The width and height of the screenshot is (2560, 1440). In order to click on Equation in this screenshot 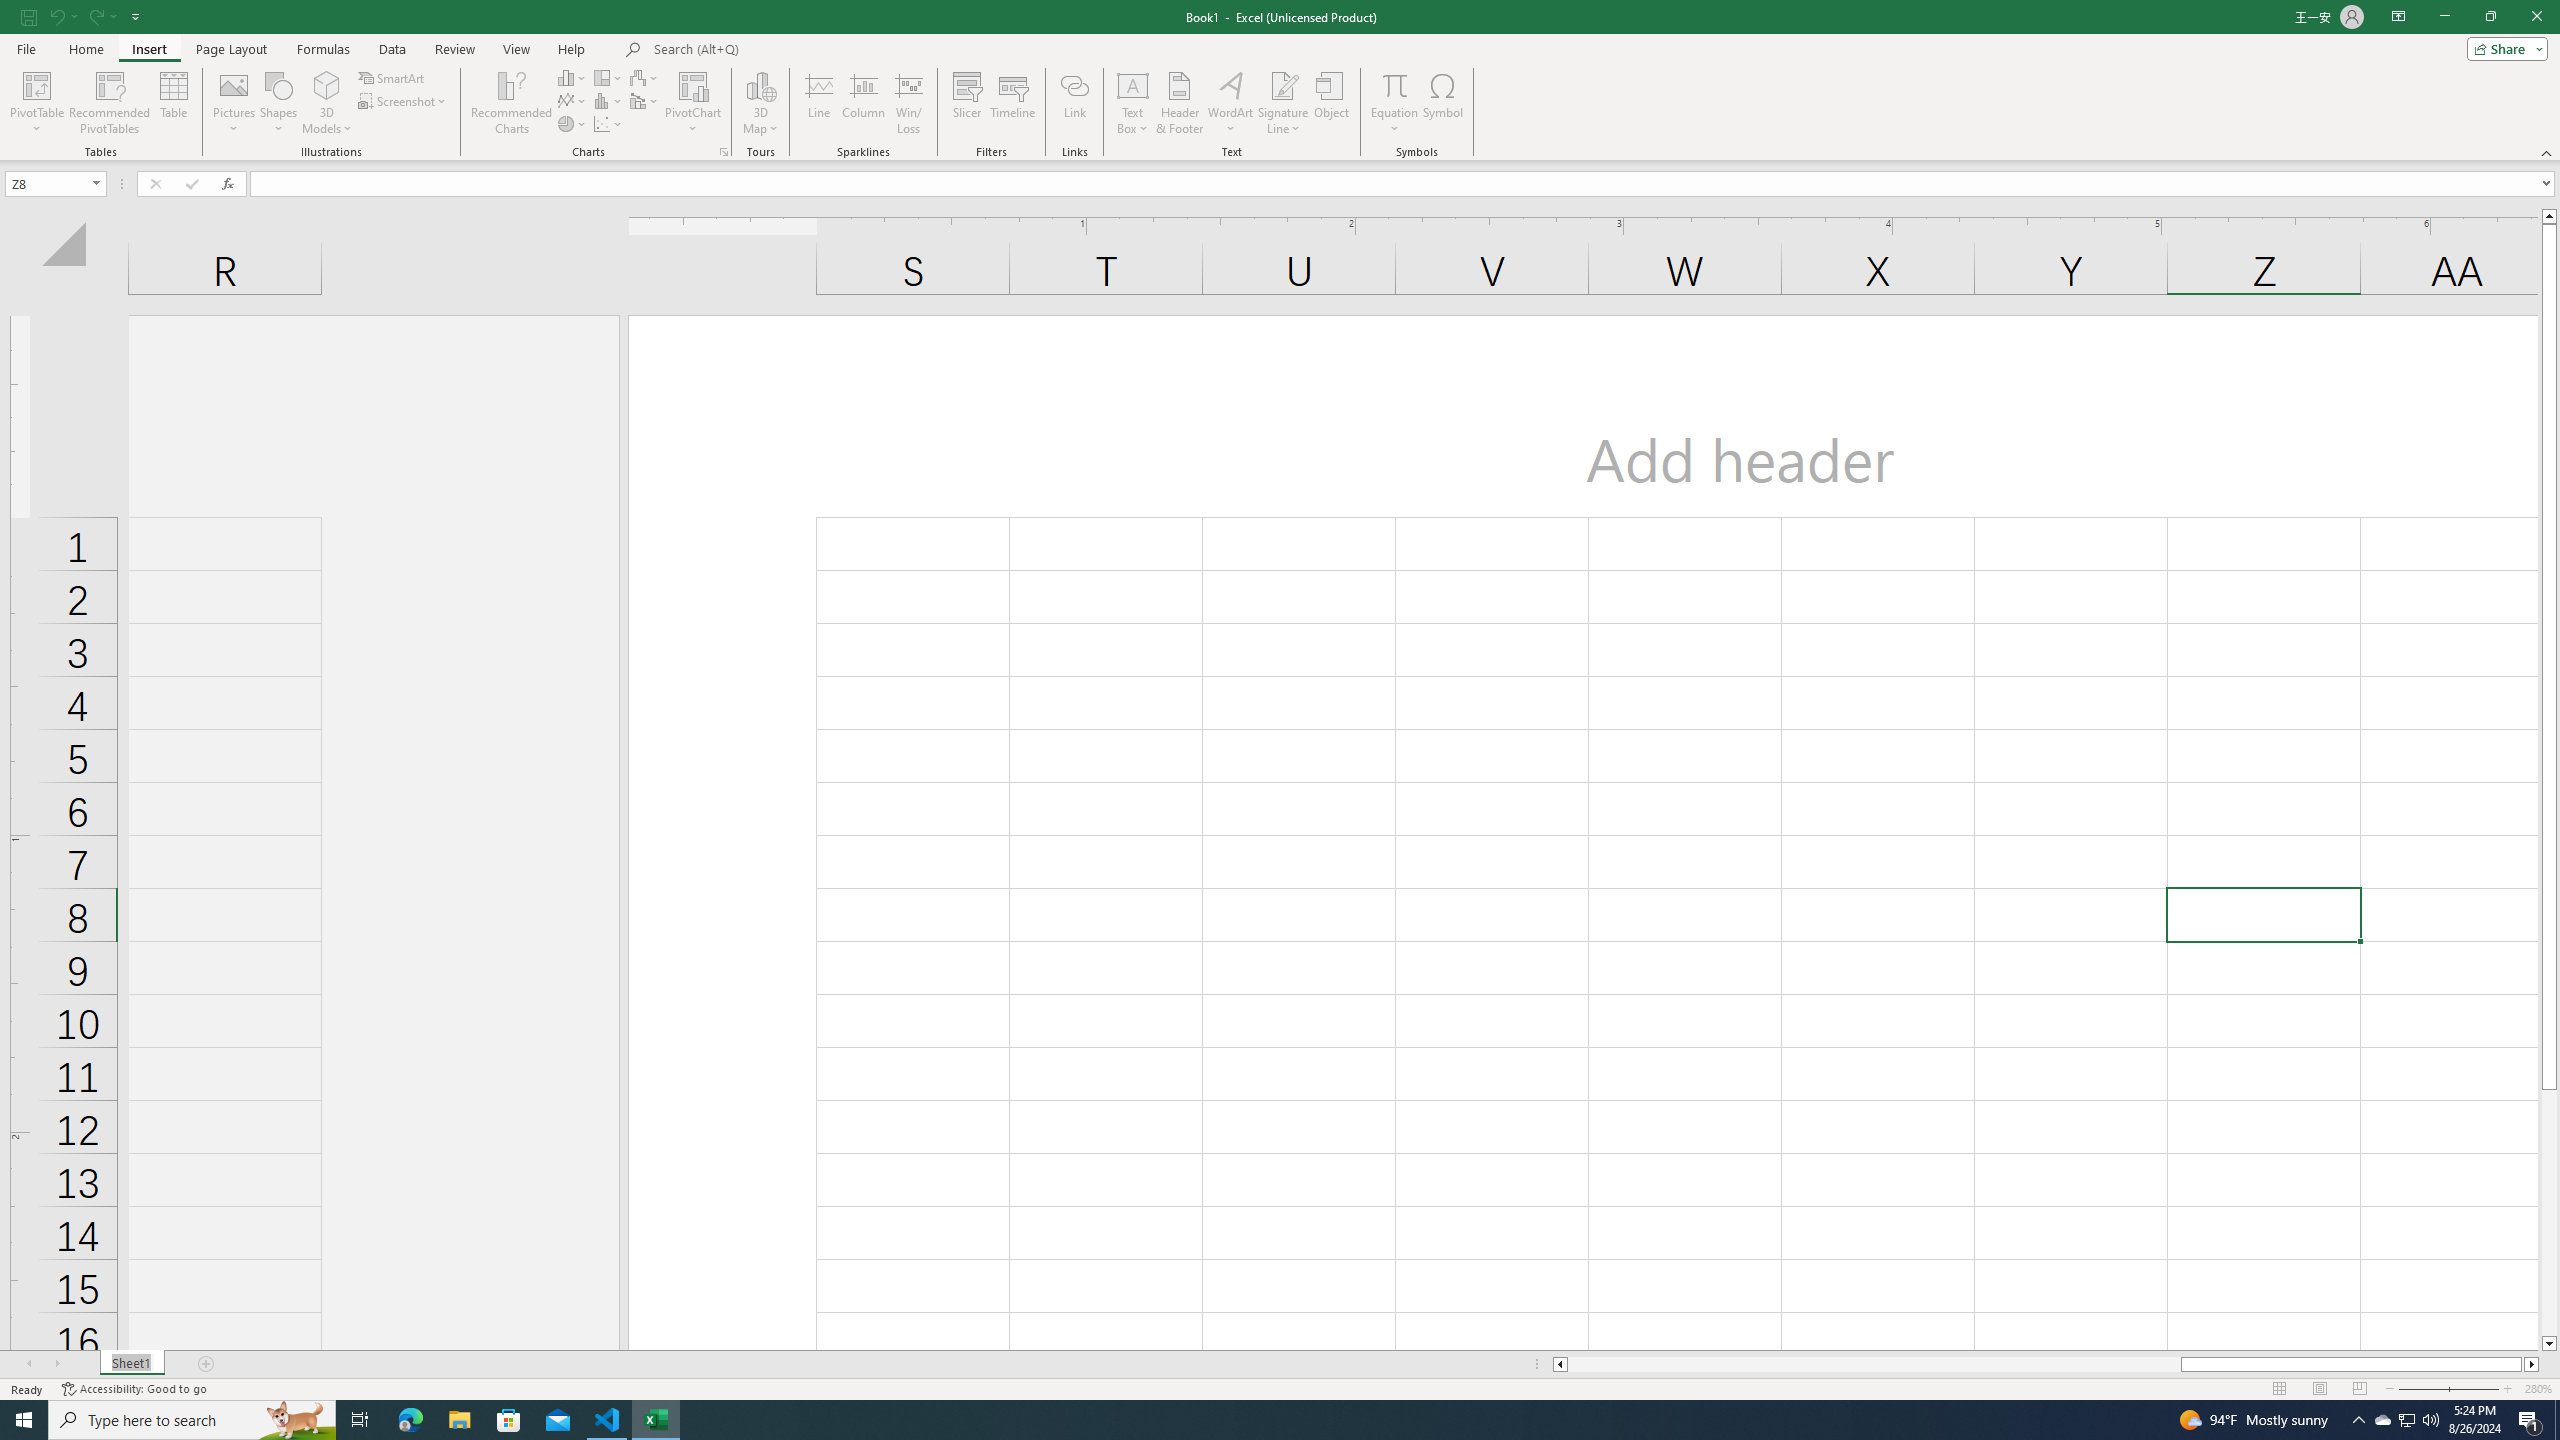, I will do `click(1394, 103)`.